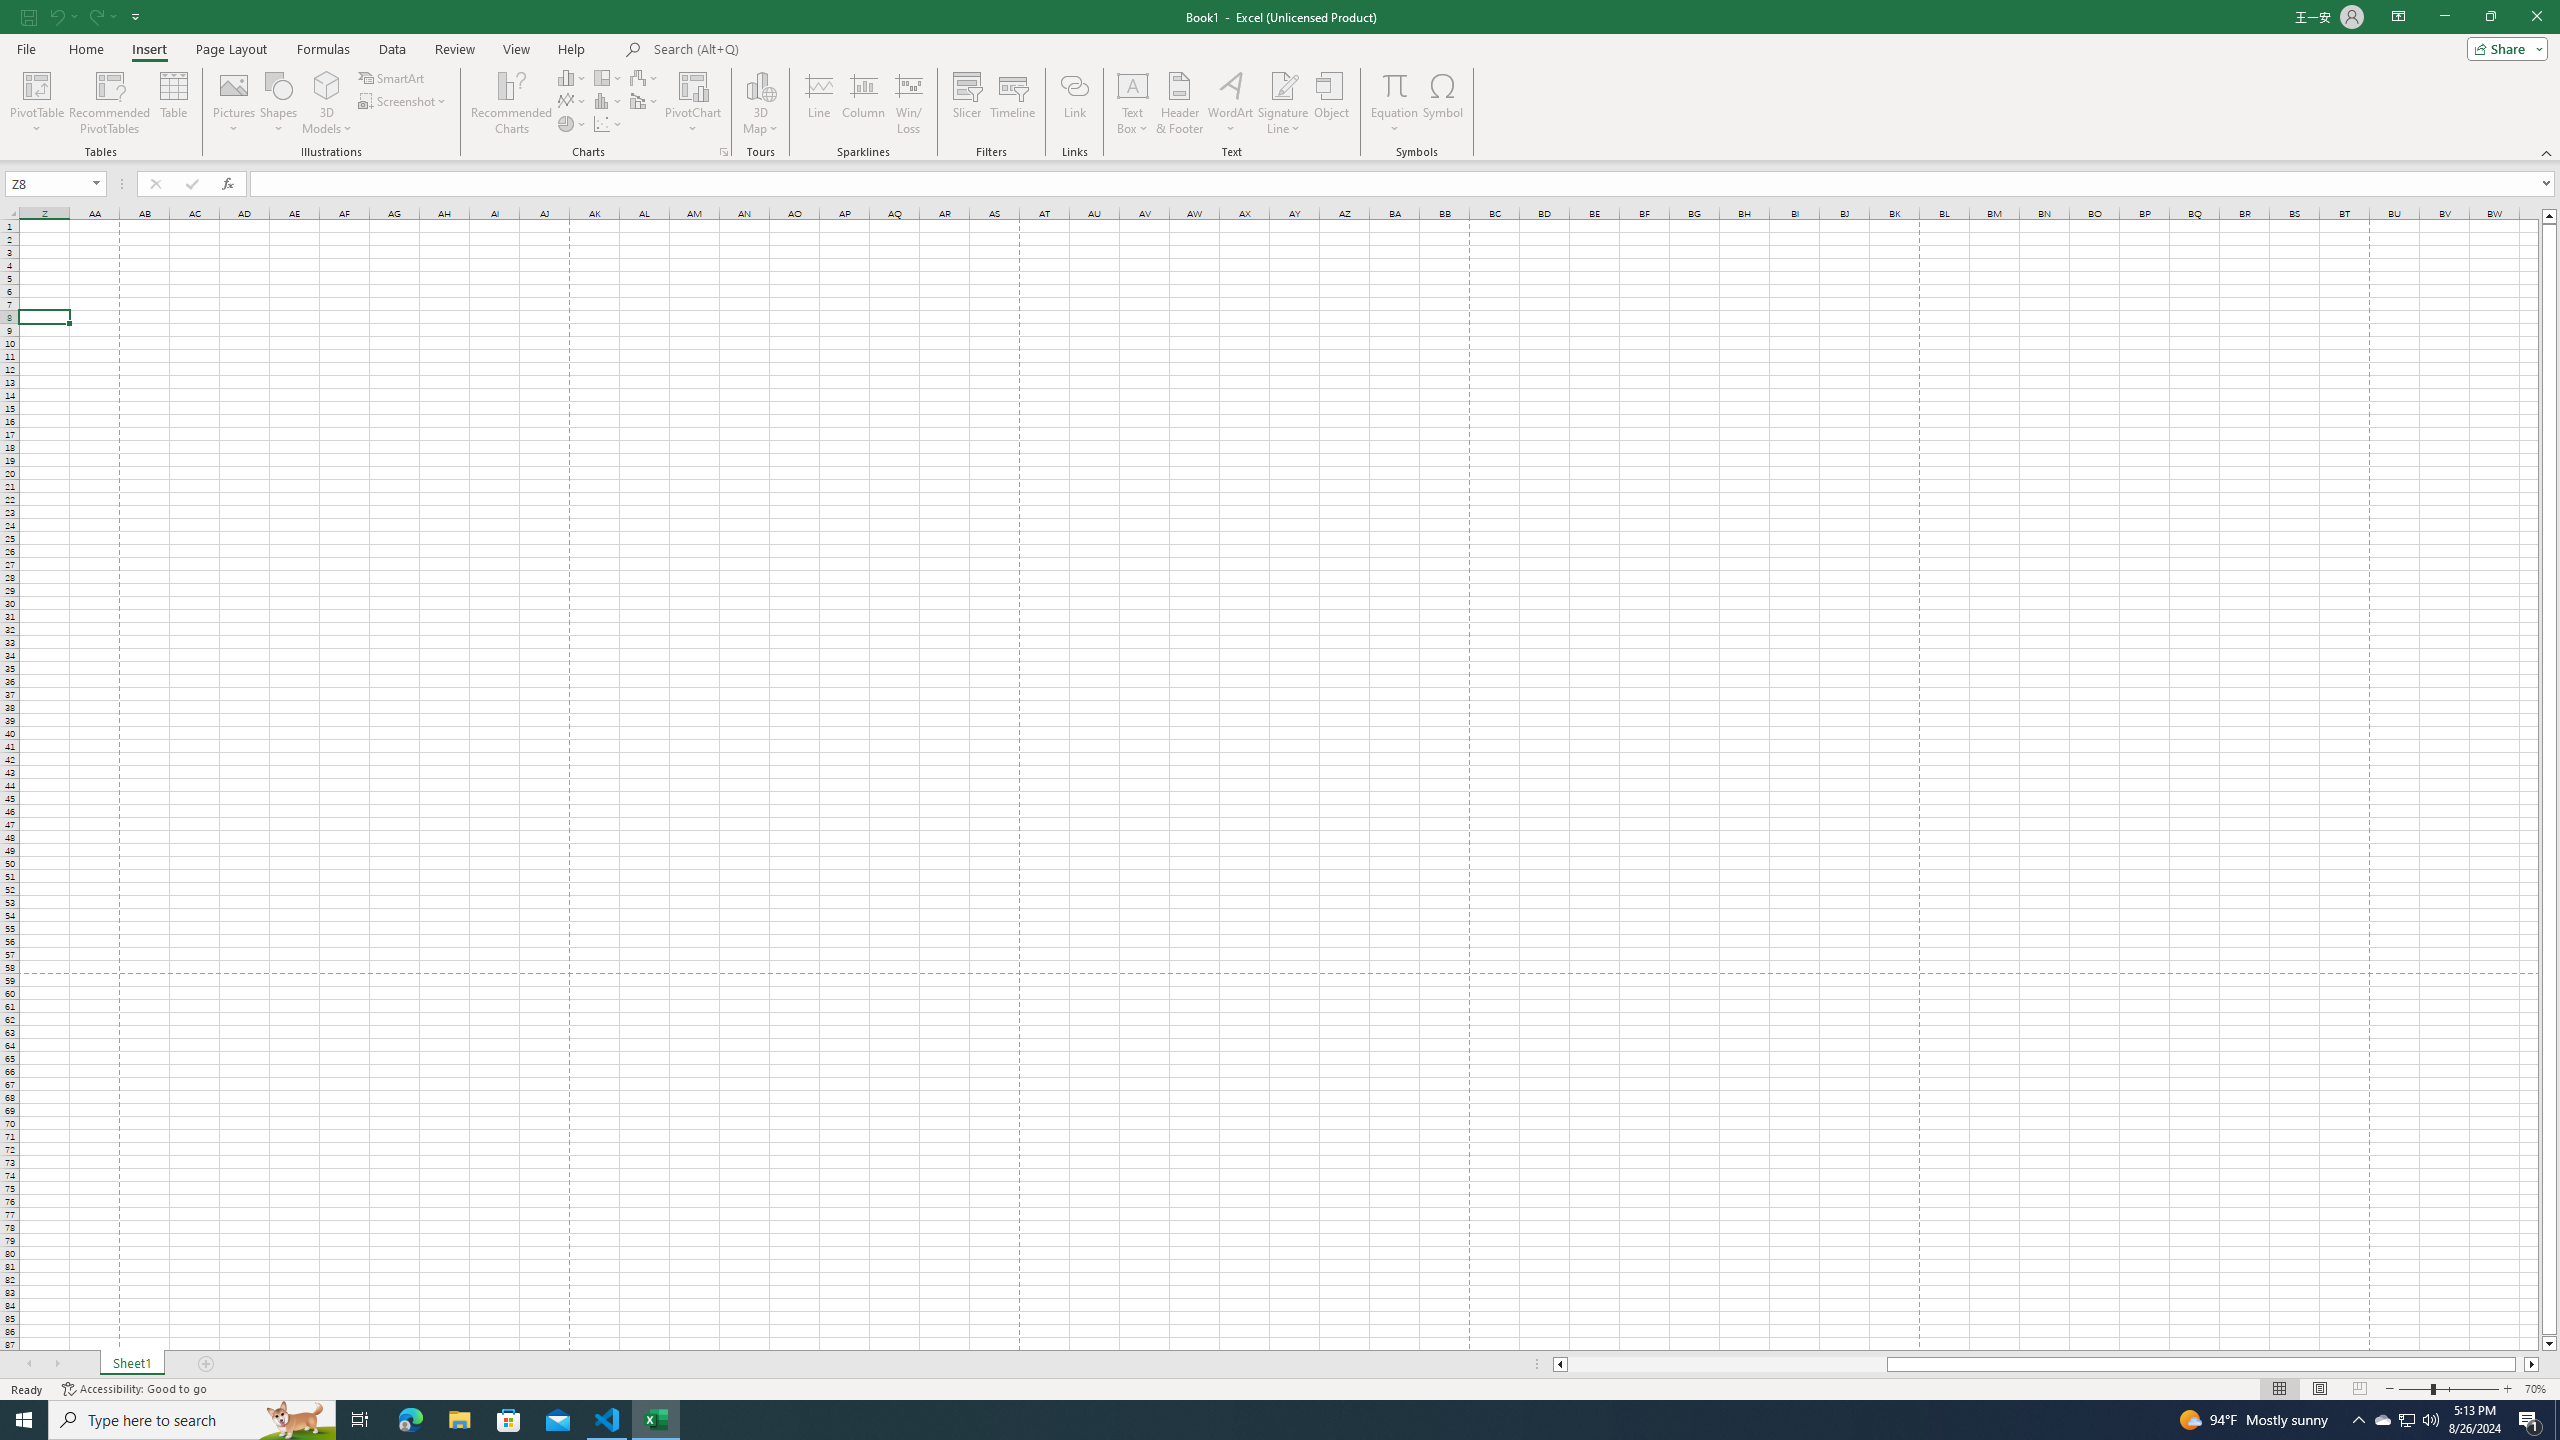  Describe the element at coordinates (1132, 85) in the screenshot. I see `Draw Horizontal Text Box` at that location.